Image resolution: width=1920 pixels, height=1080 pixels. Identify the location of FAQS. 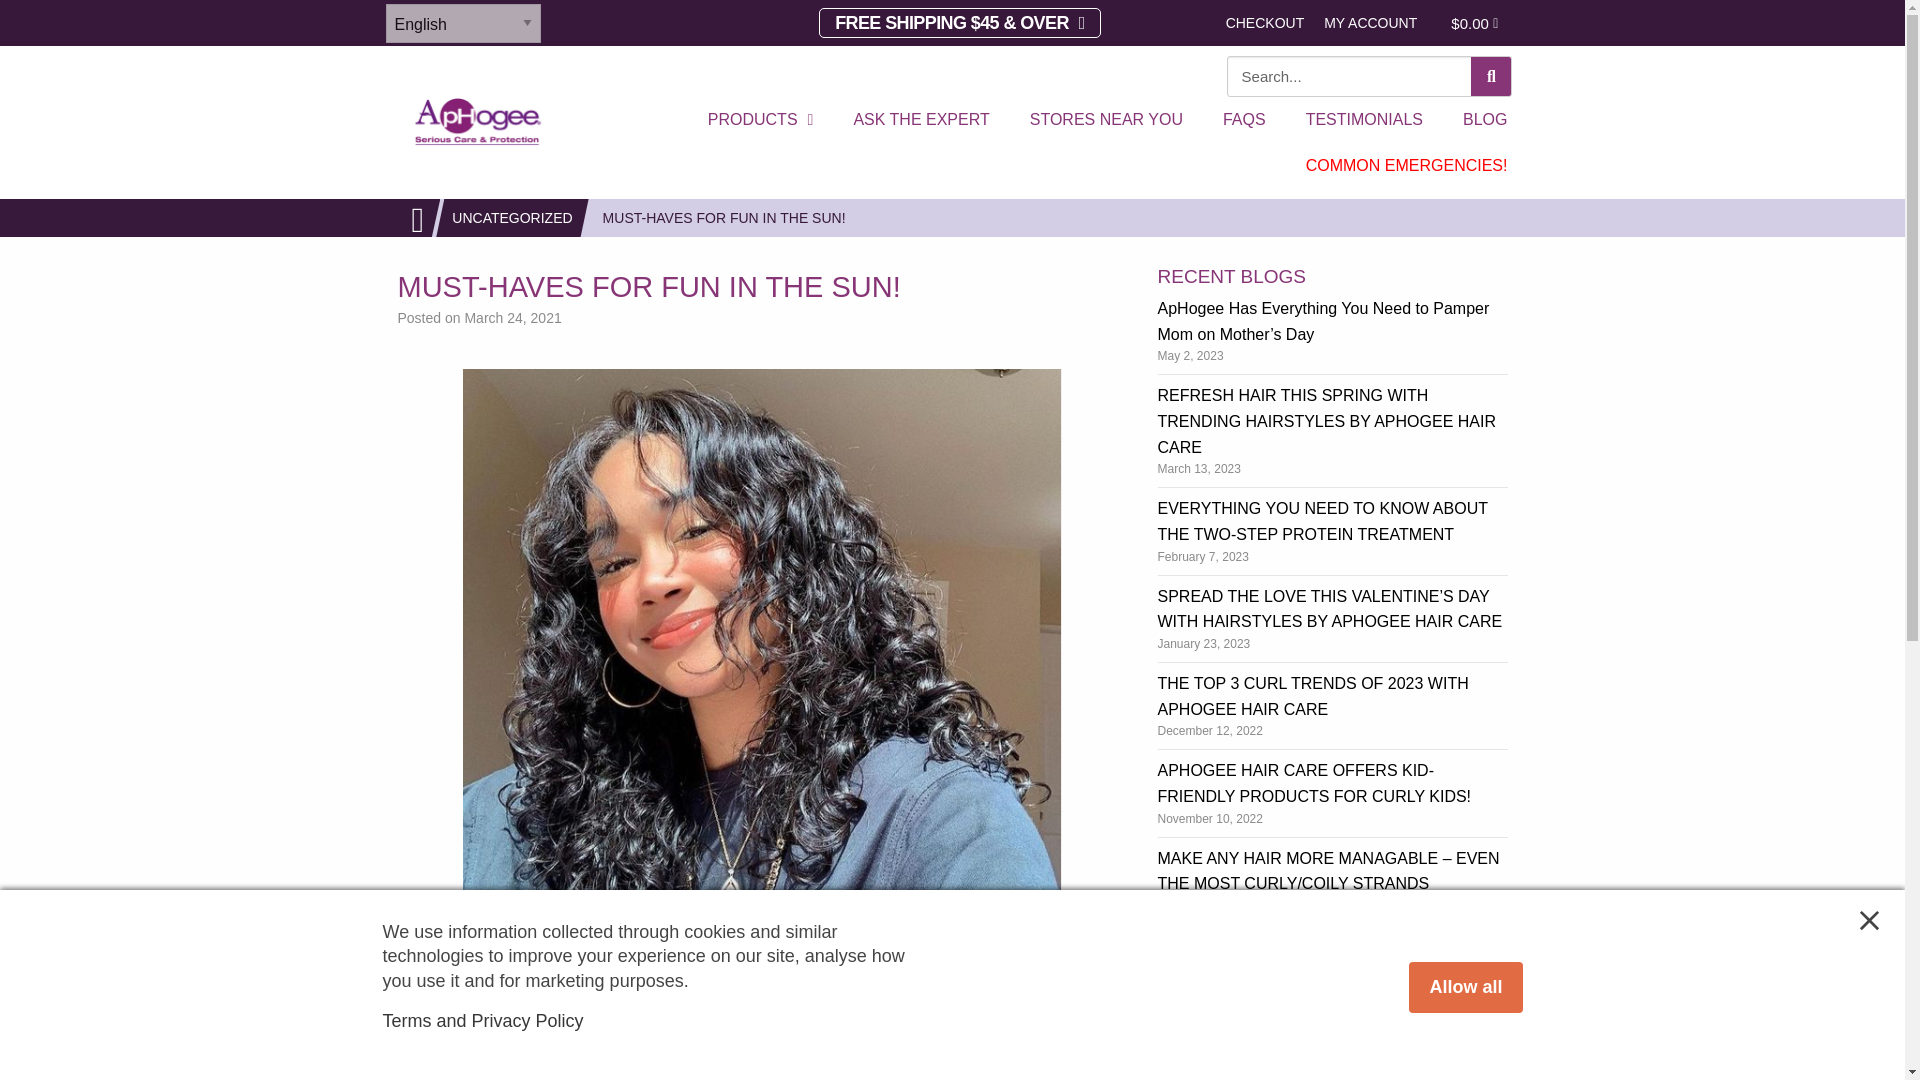
(1244, 120).